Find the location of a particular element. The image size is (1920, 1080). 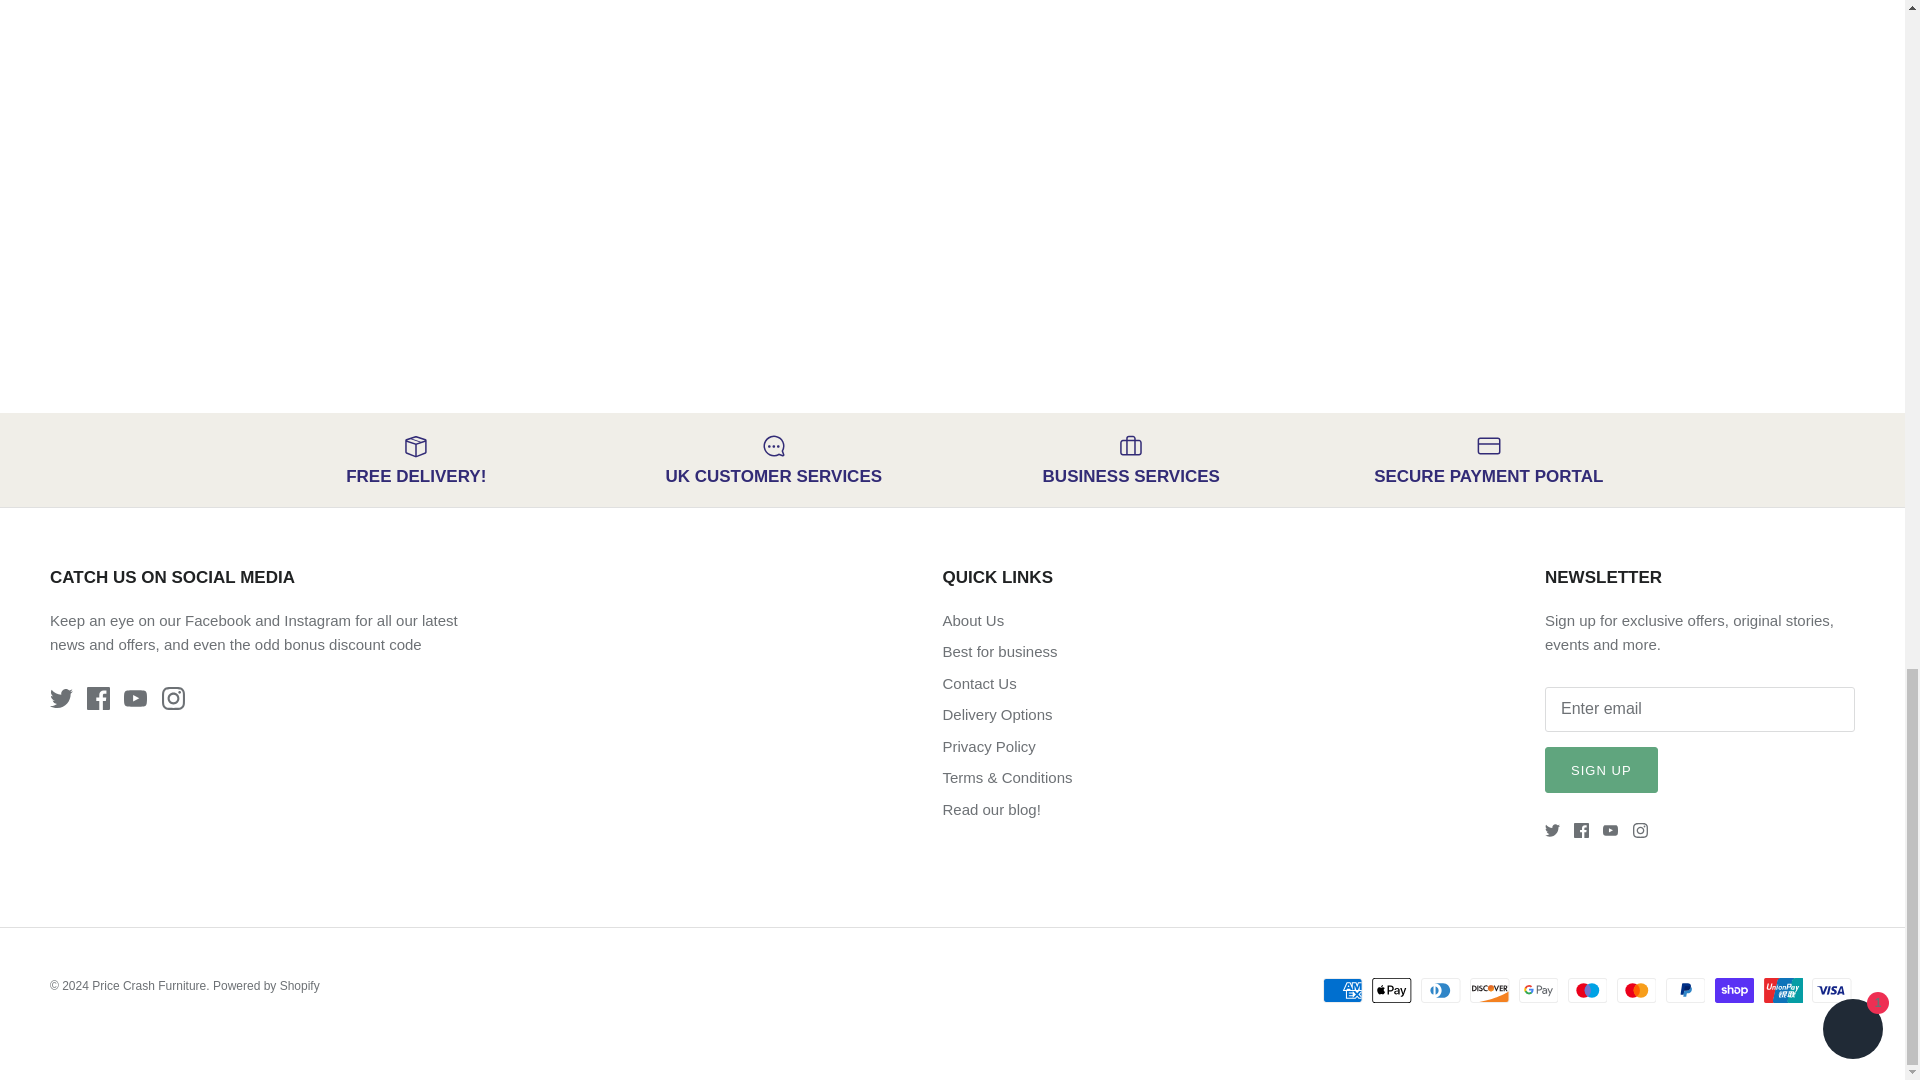

Youtube is located at coordinates (1610, 830).